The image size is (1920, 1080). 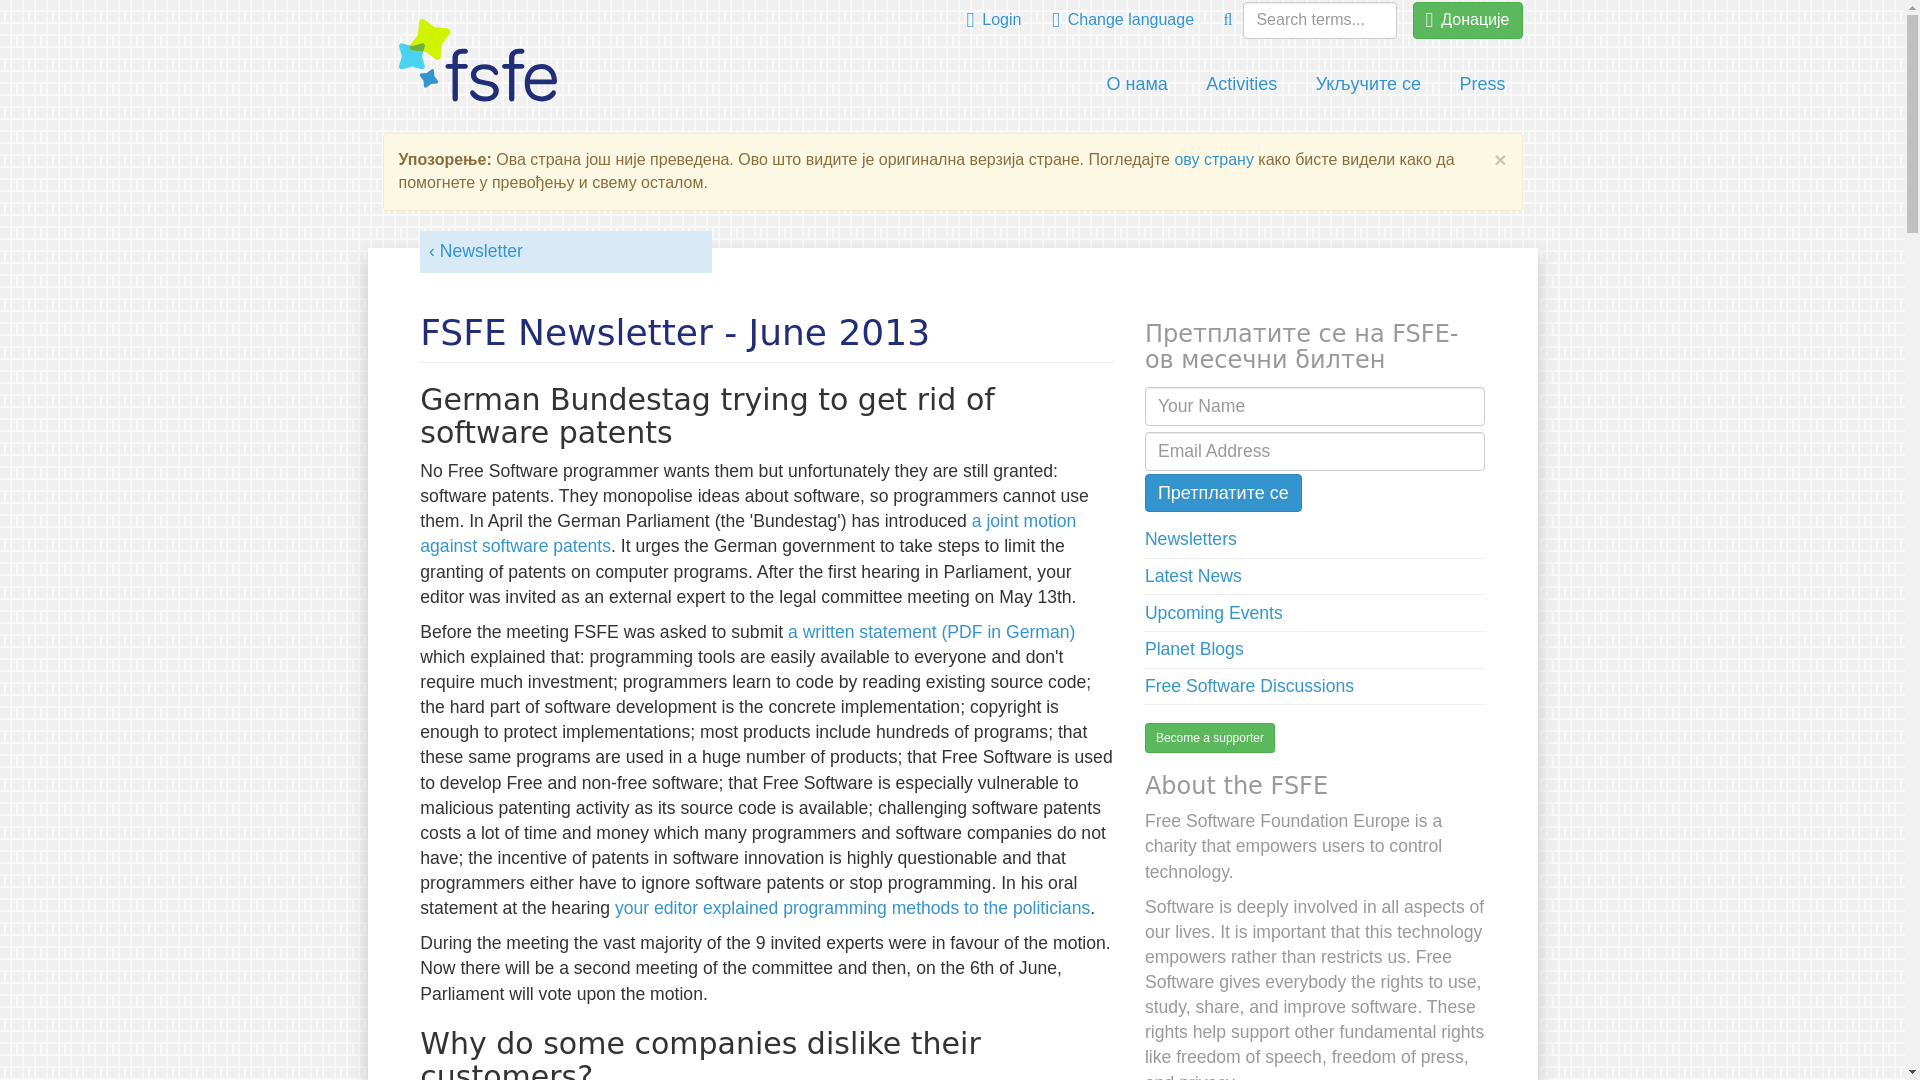 I want to click on Login, so click(x=994, y=20).